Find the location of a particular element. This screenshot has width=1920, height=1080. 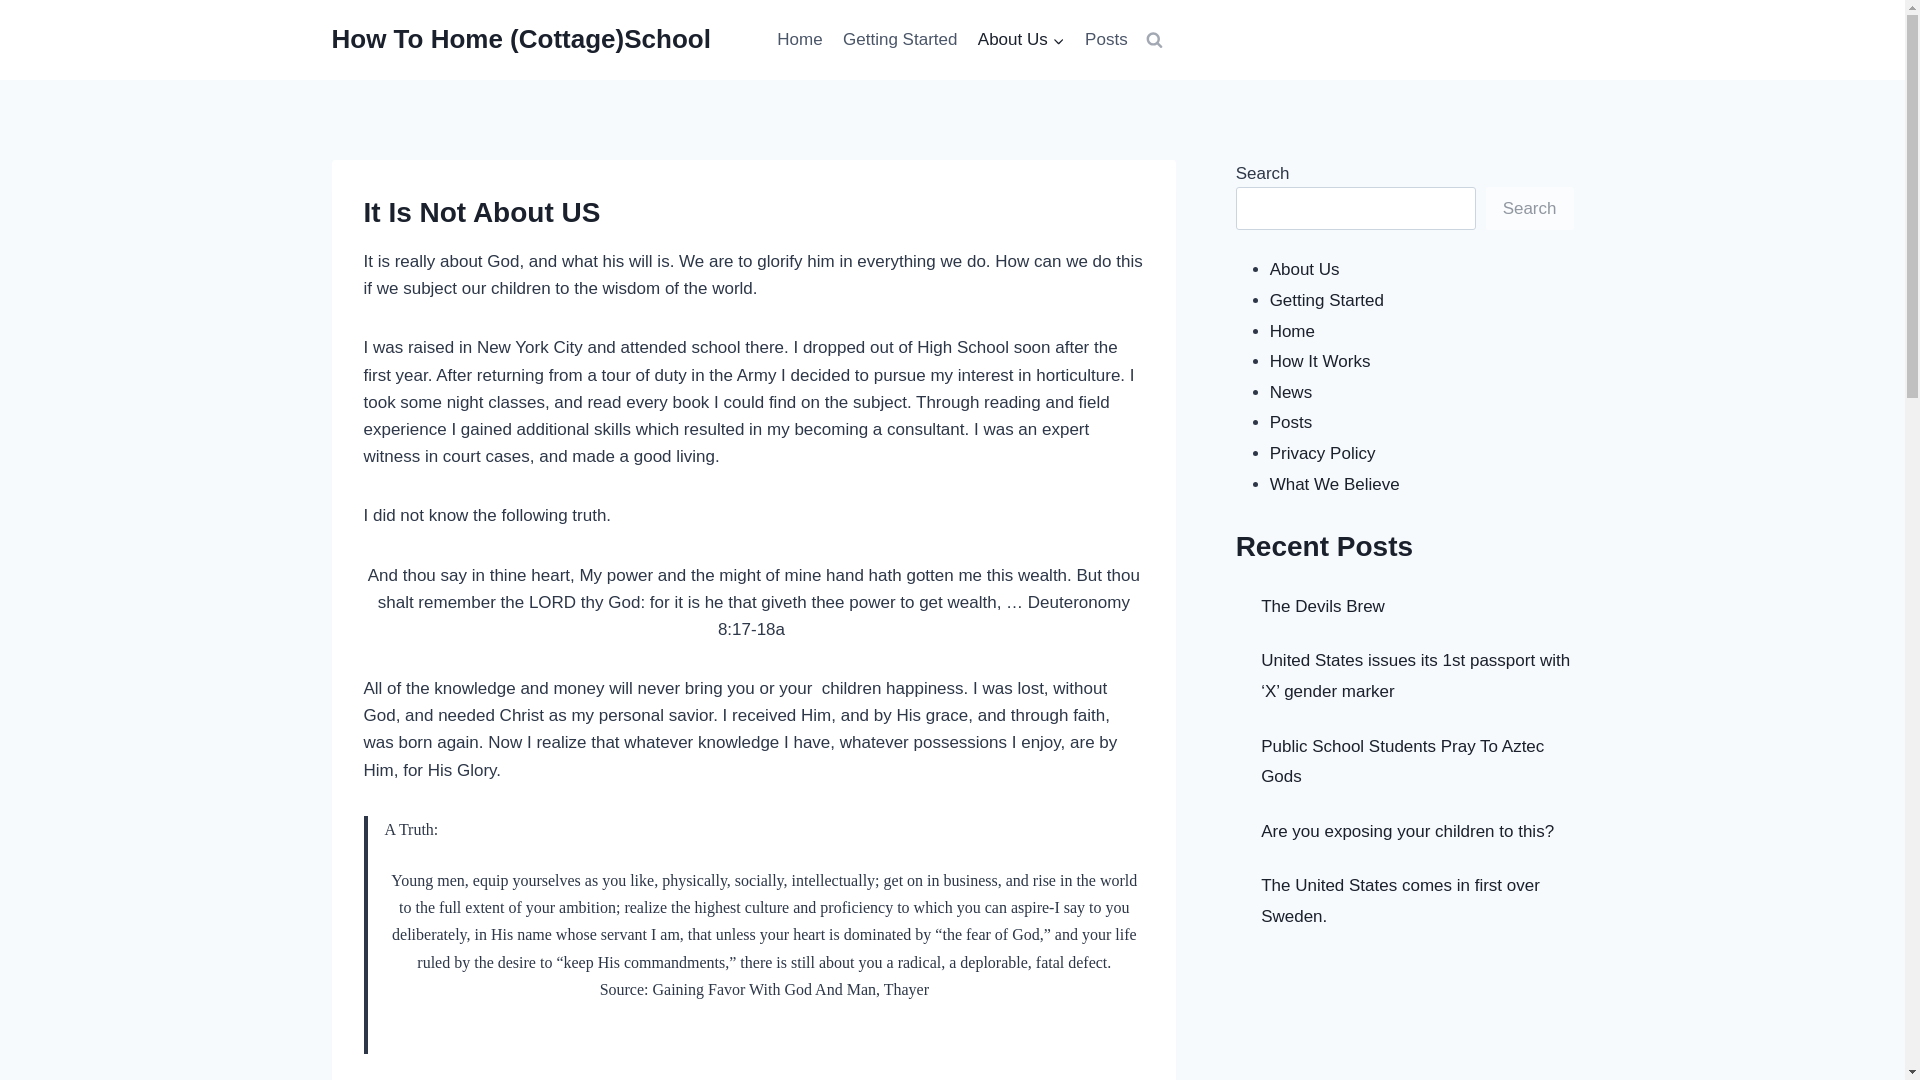

Search is located at coordinates (1530, 208).